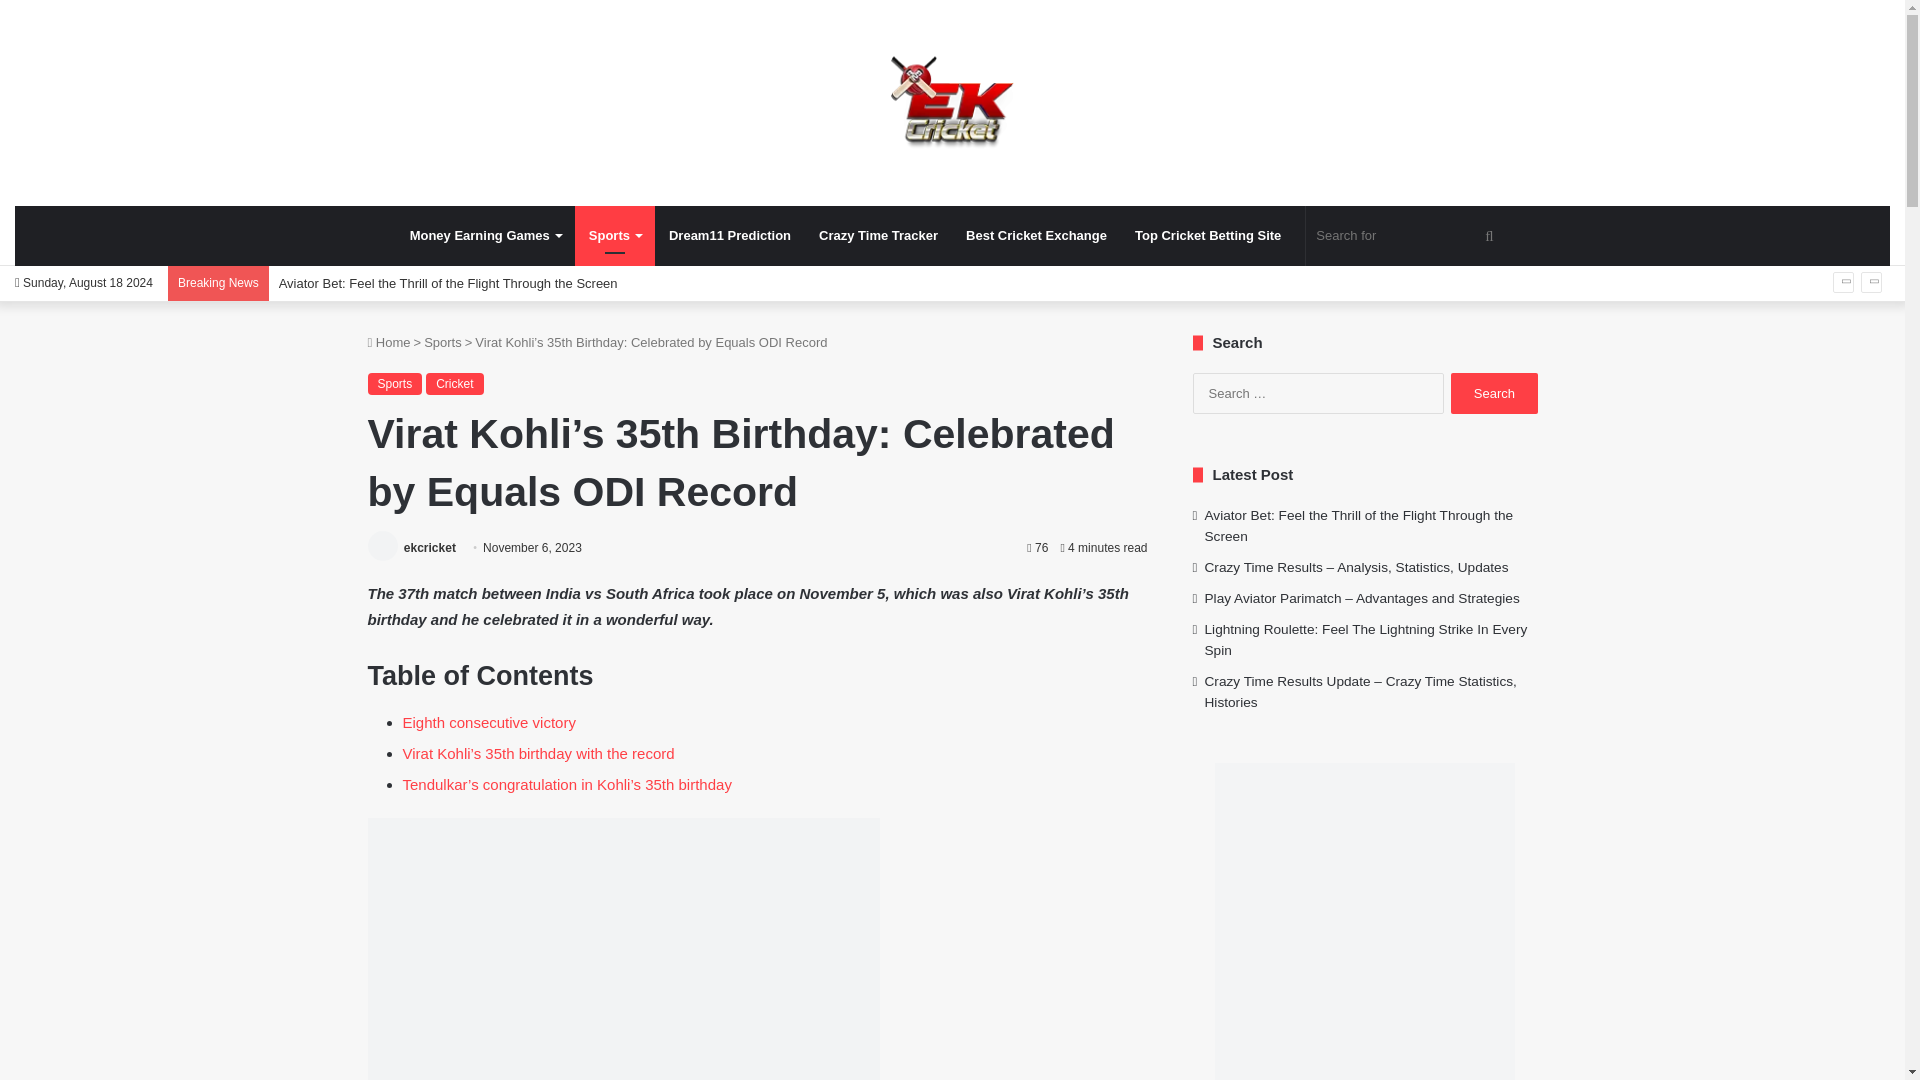  What do you see at coordinates (1208, 236) in the screenshot?
I see `Top Cricket Betting Site` at bounding box center [1208, 236].